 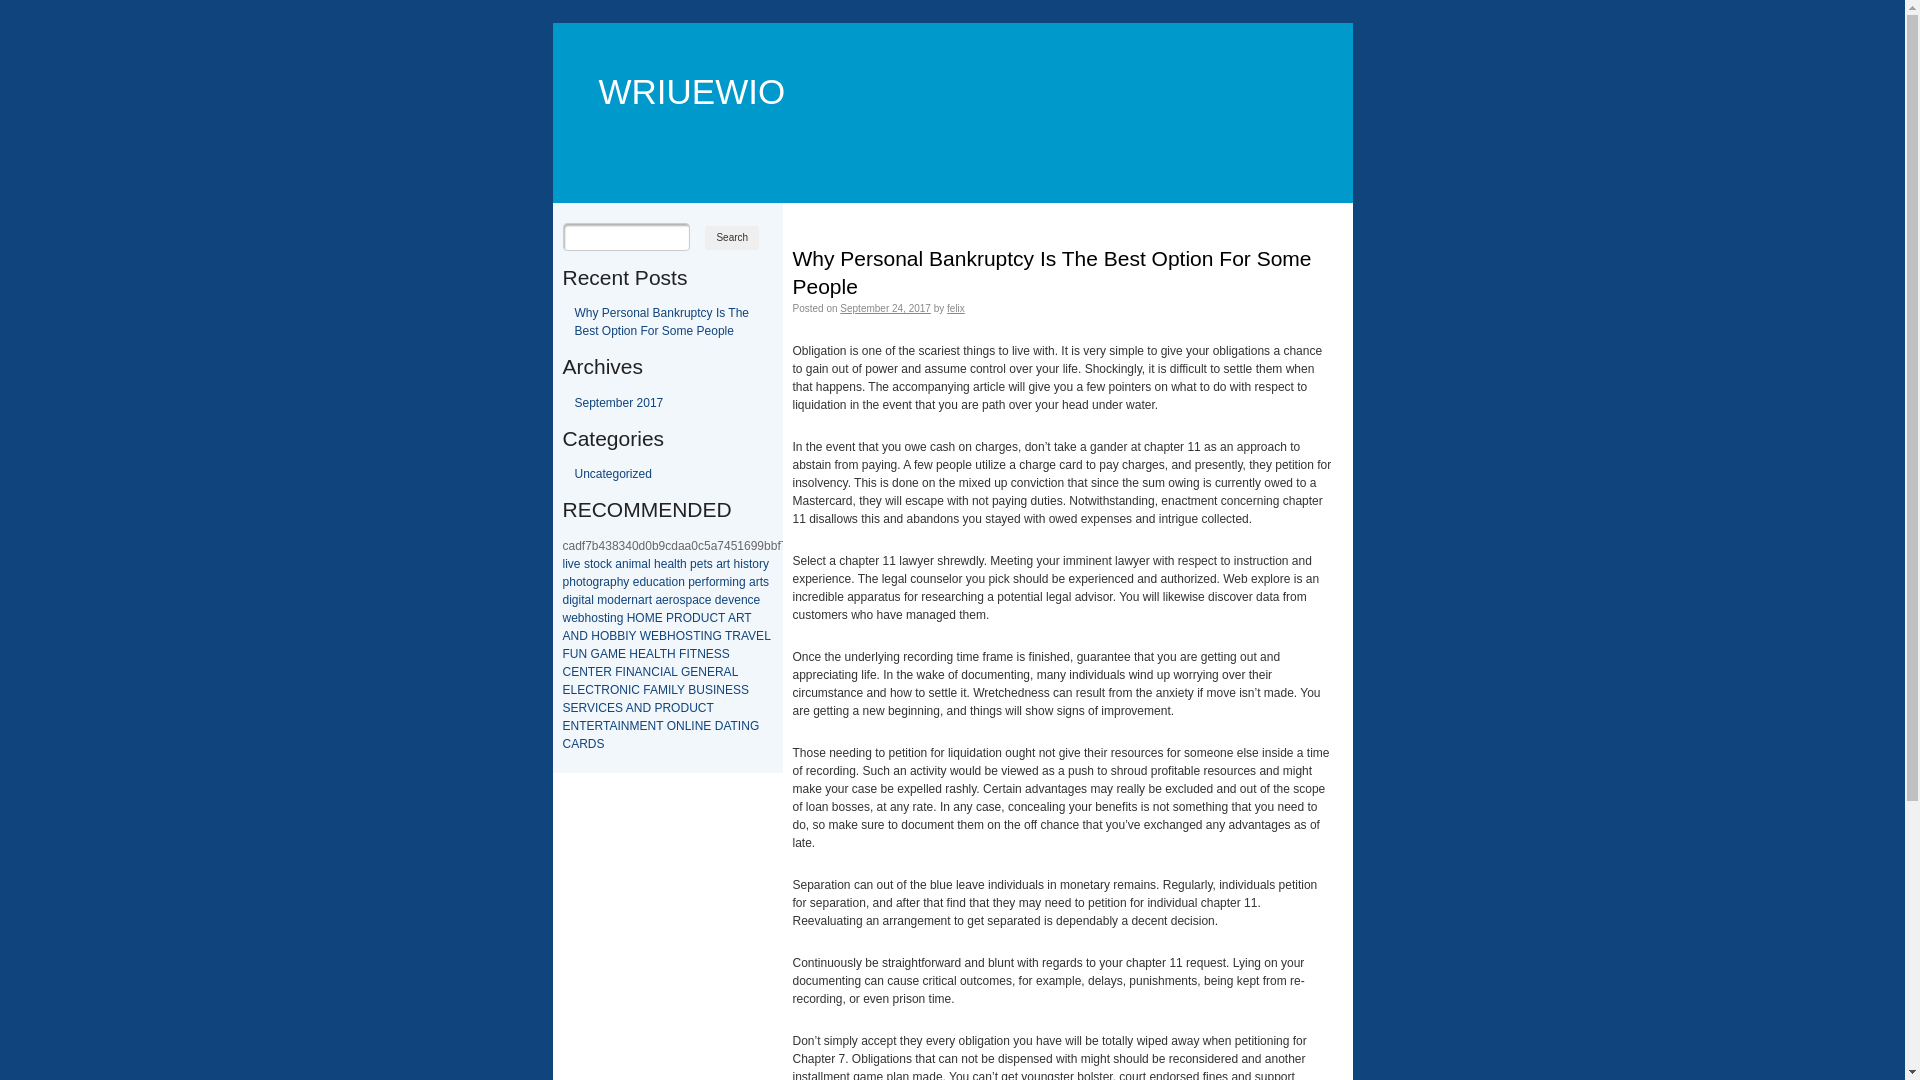 What do you see at coordinates (692, 726) in the screenshot?
I see `I` at bounding box center [692, 726].